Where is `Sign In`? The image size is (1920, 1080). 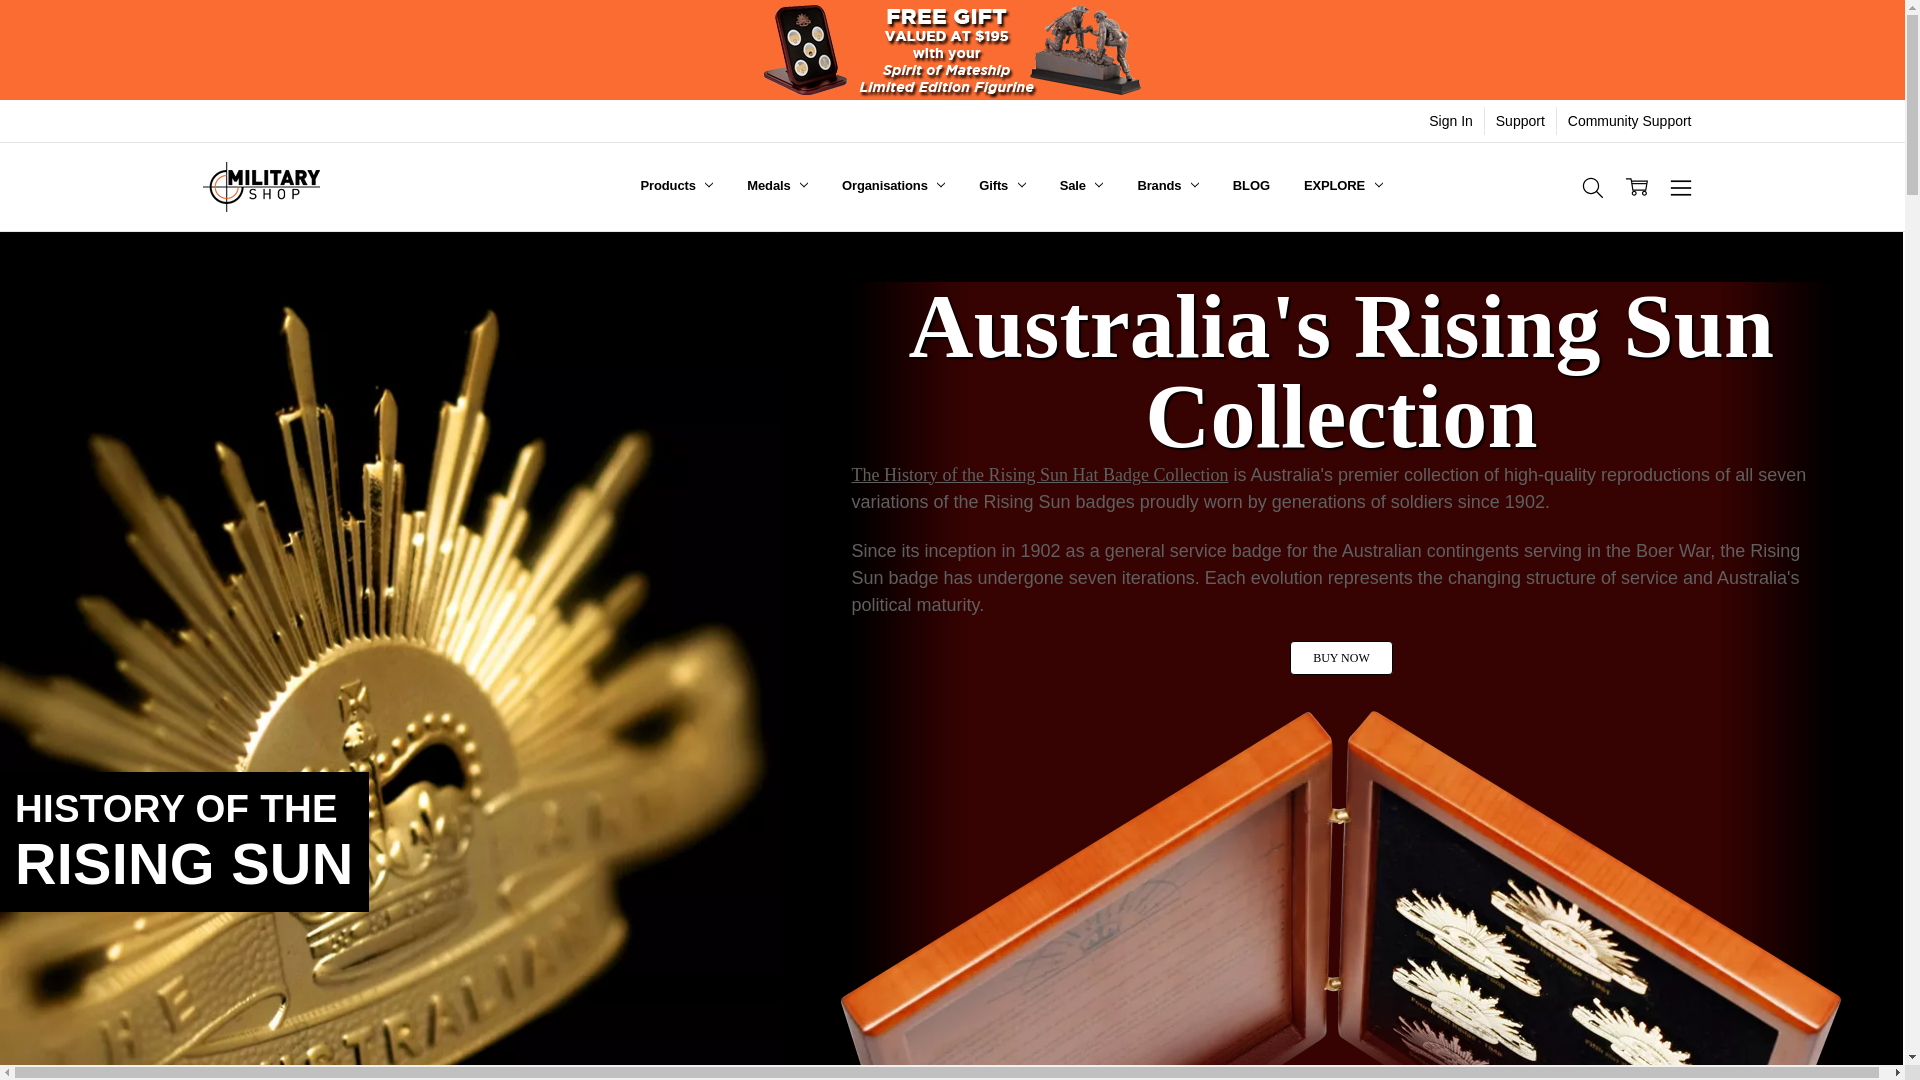 Sign In is located at coordinates (1451, 120).